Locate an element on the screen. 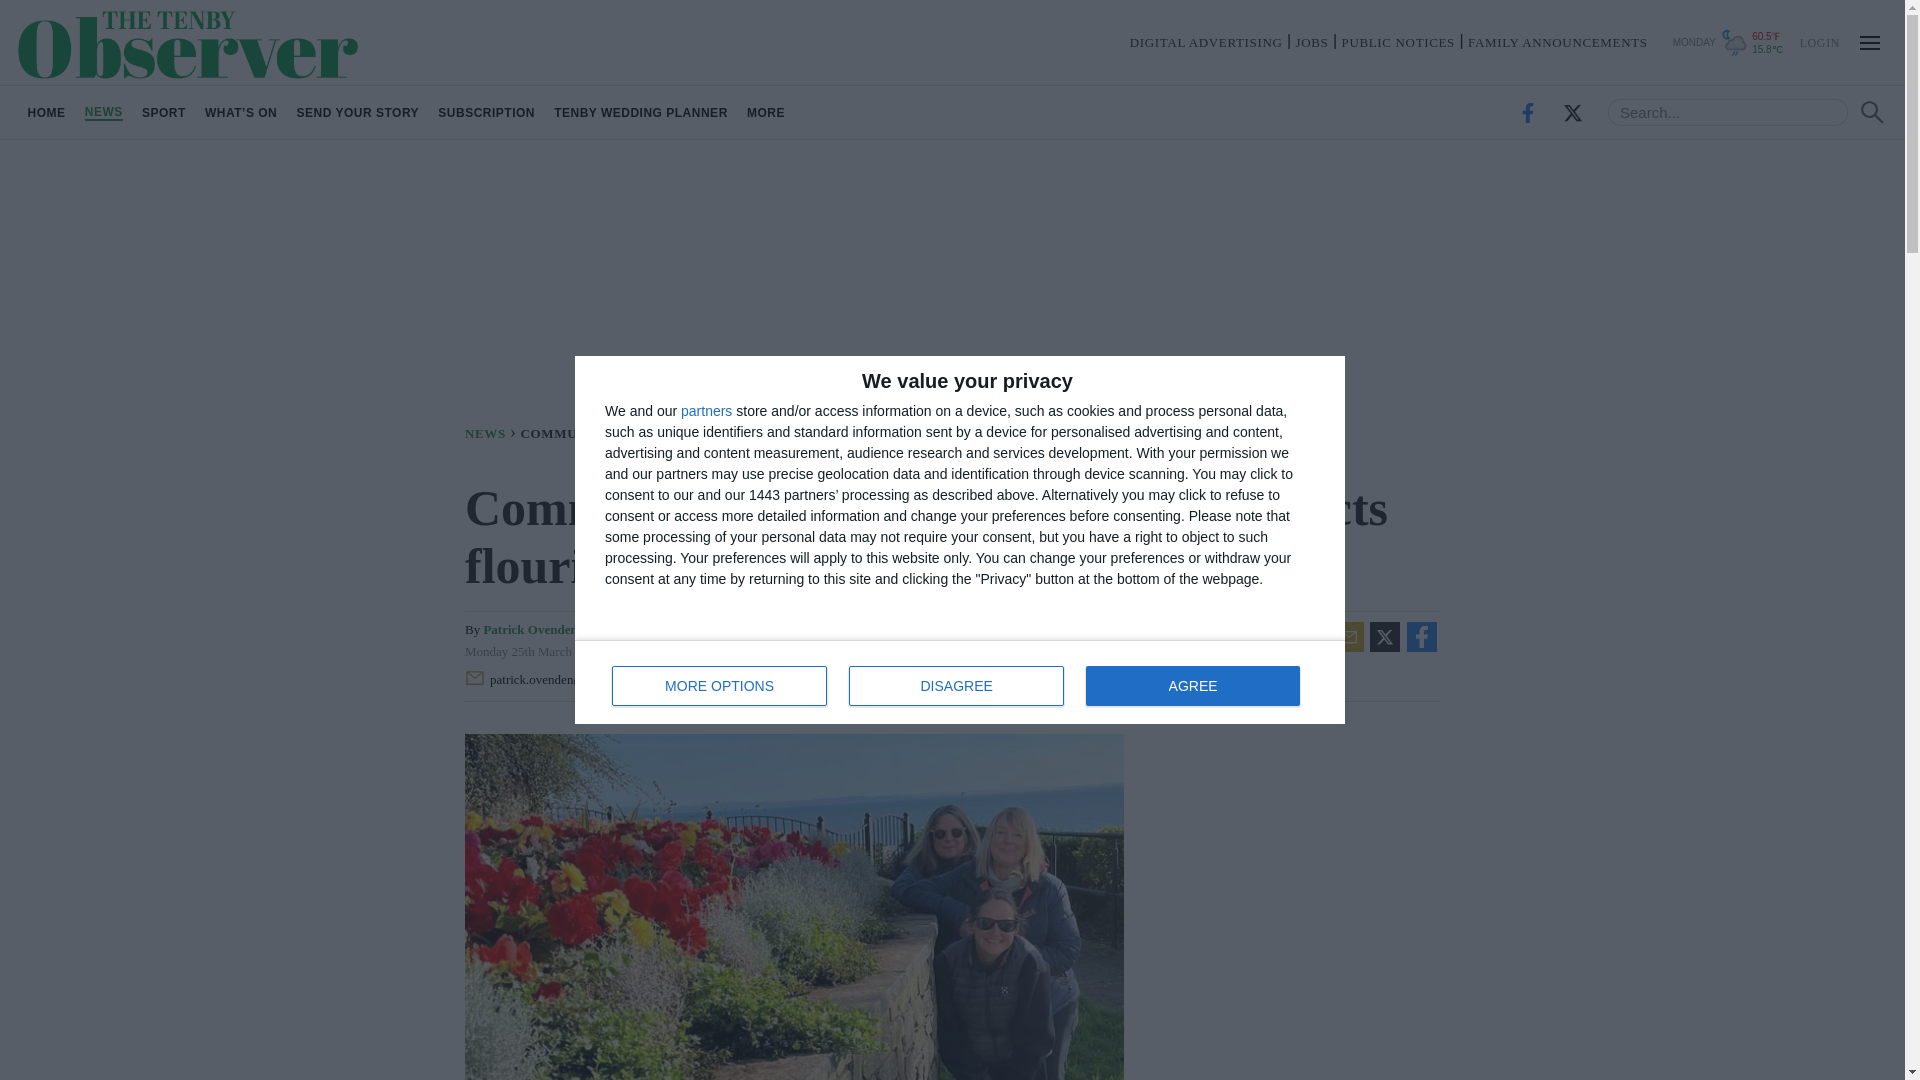 The width and height of the screenshot is (1920, 1080). NEWS is located at coordinates (103, 112).